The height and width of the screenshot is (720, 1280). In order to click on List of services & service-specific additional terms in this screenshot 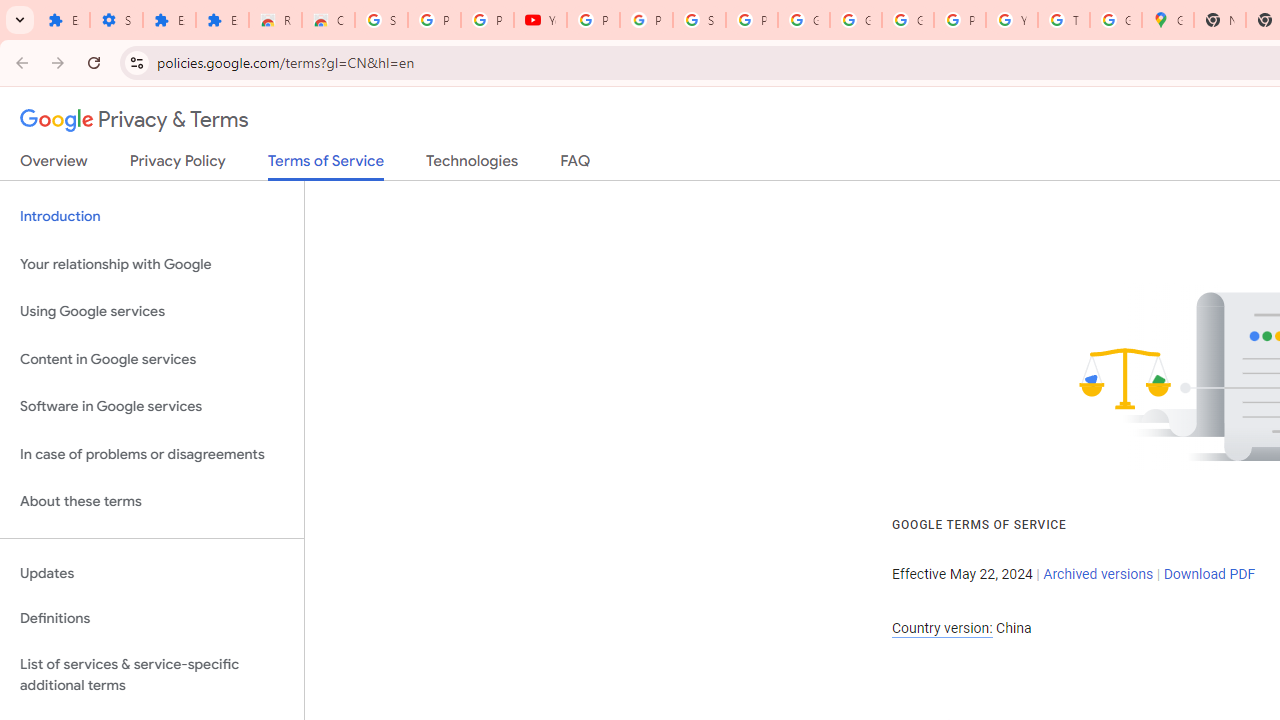, I will do `click(152, 674)`.